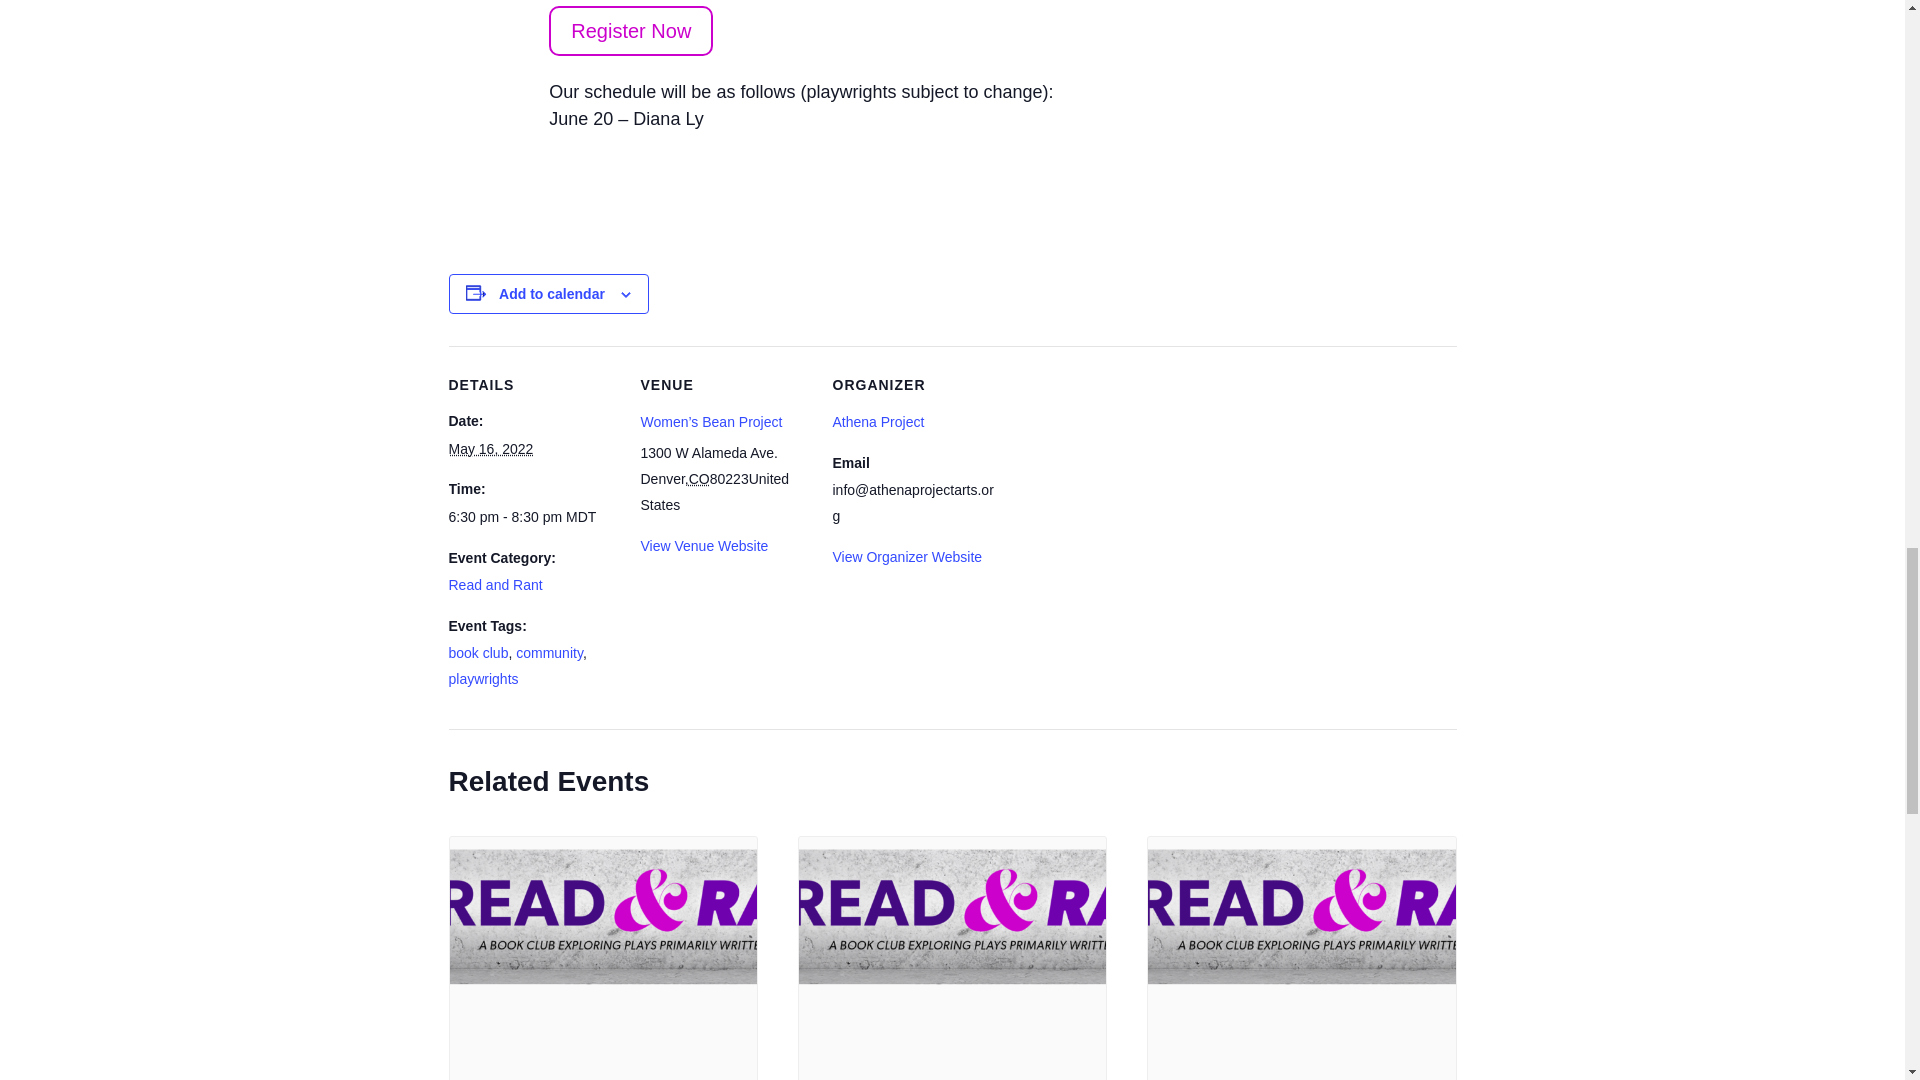 The height and width of the screenshot is (1080, 1920). What do you see at coordinates (630, 31) in the screenshot?
I see `Register Now` at bounding box center [630, 31].